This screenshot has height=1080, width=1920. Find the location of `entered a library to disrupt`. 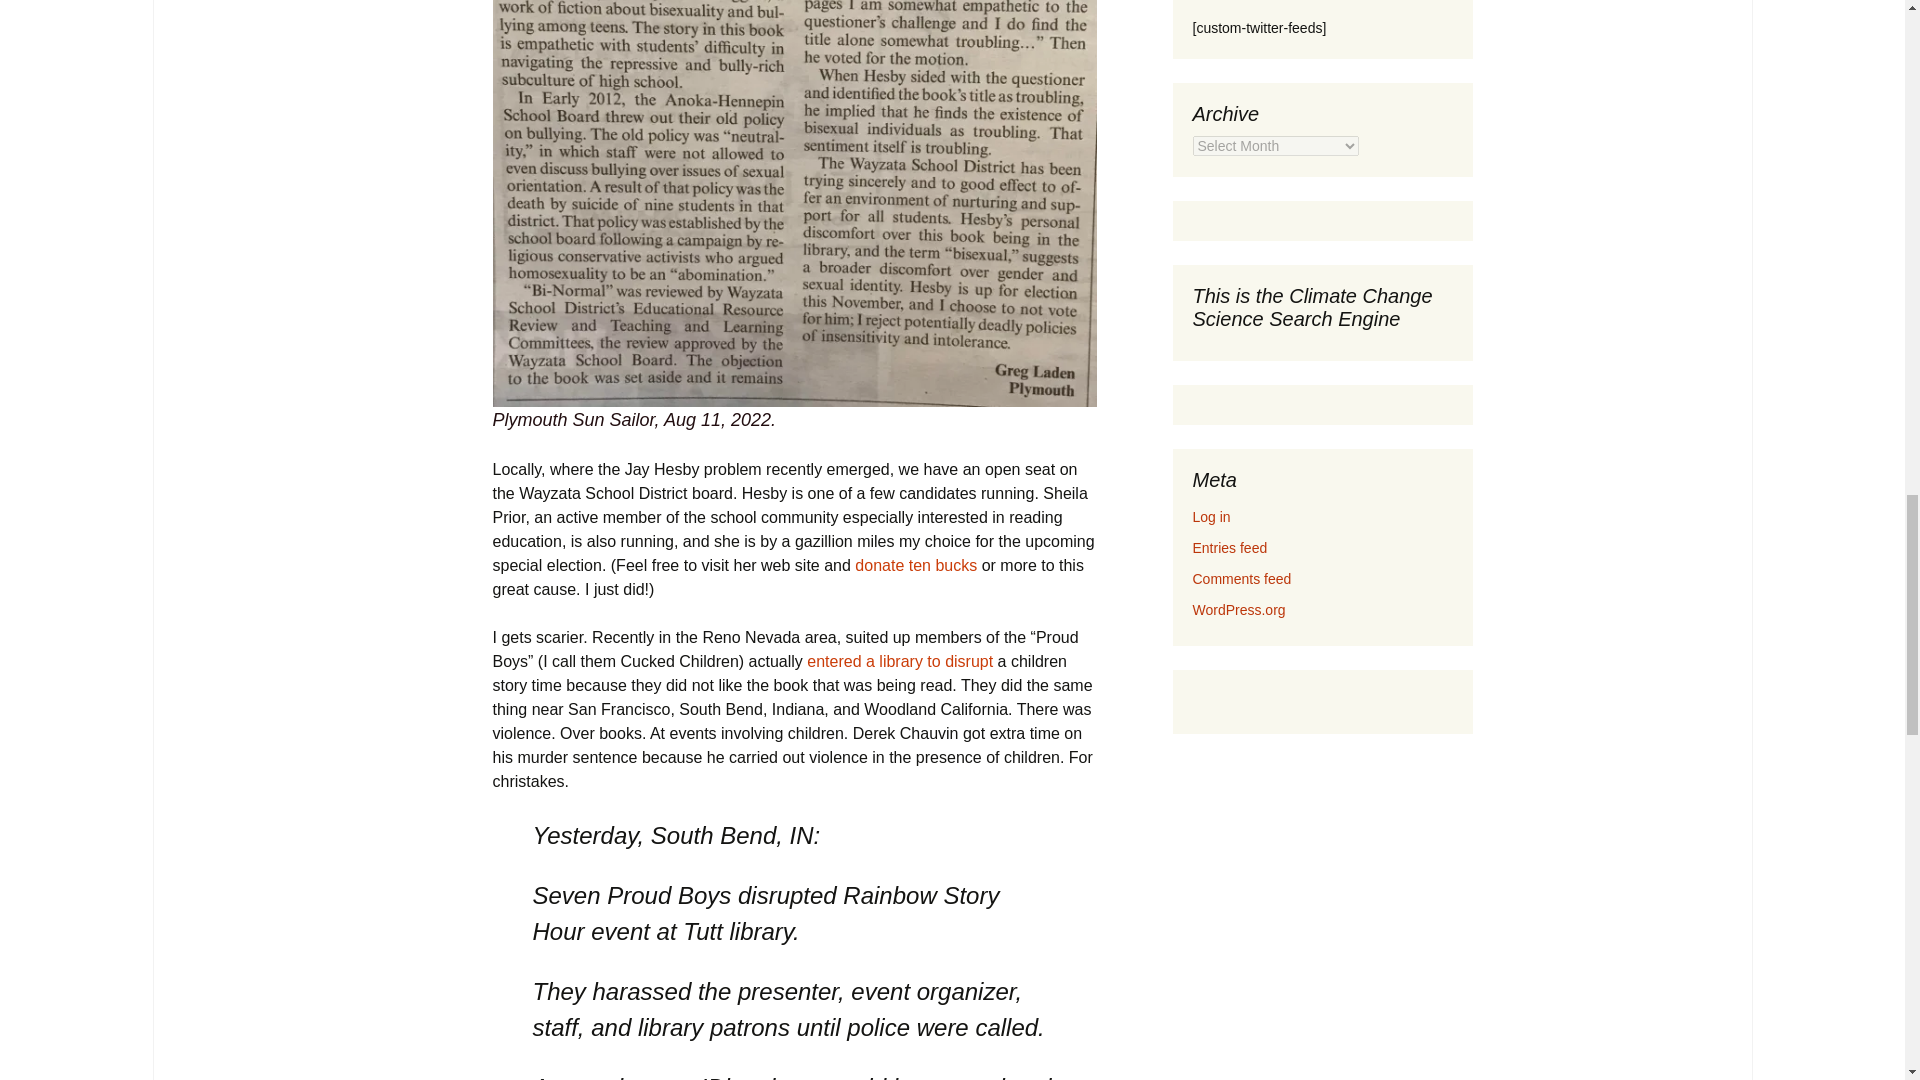

entered a library to disrupt is located at coordinates (899, 661).